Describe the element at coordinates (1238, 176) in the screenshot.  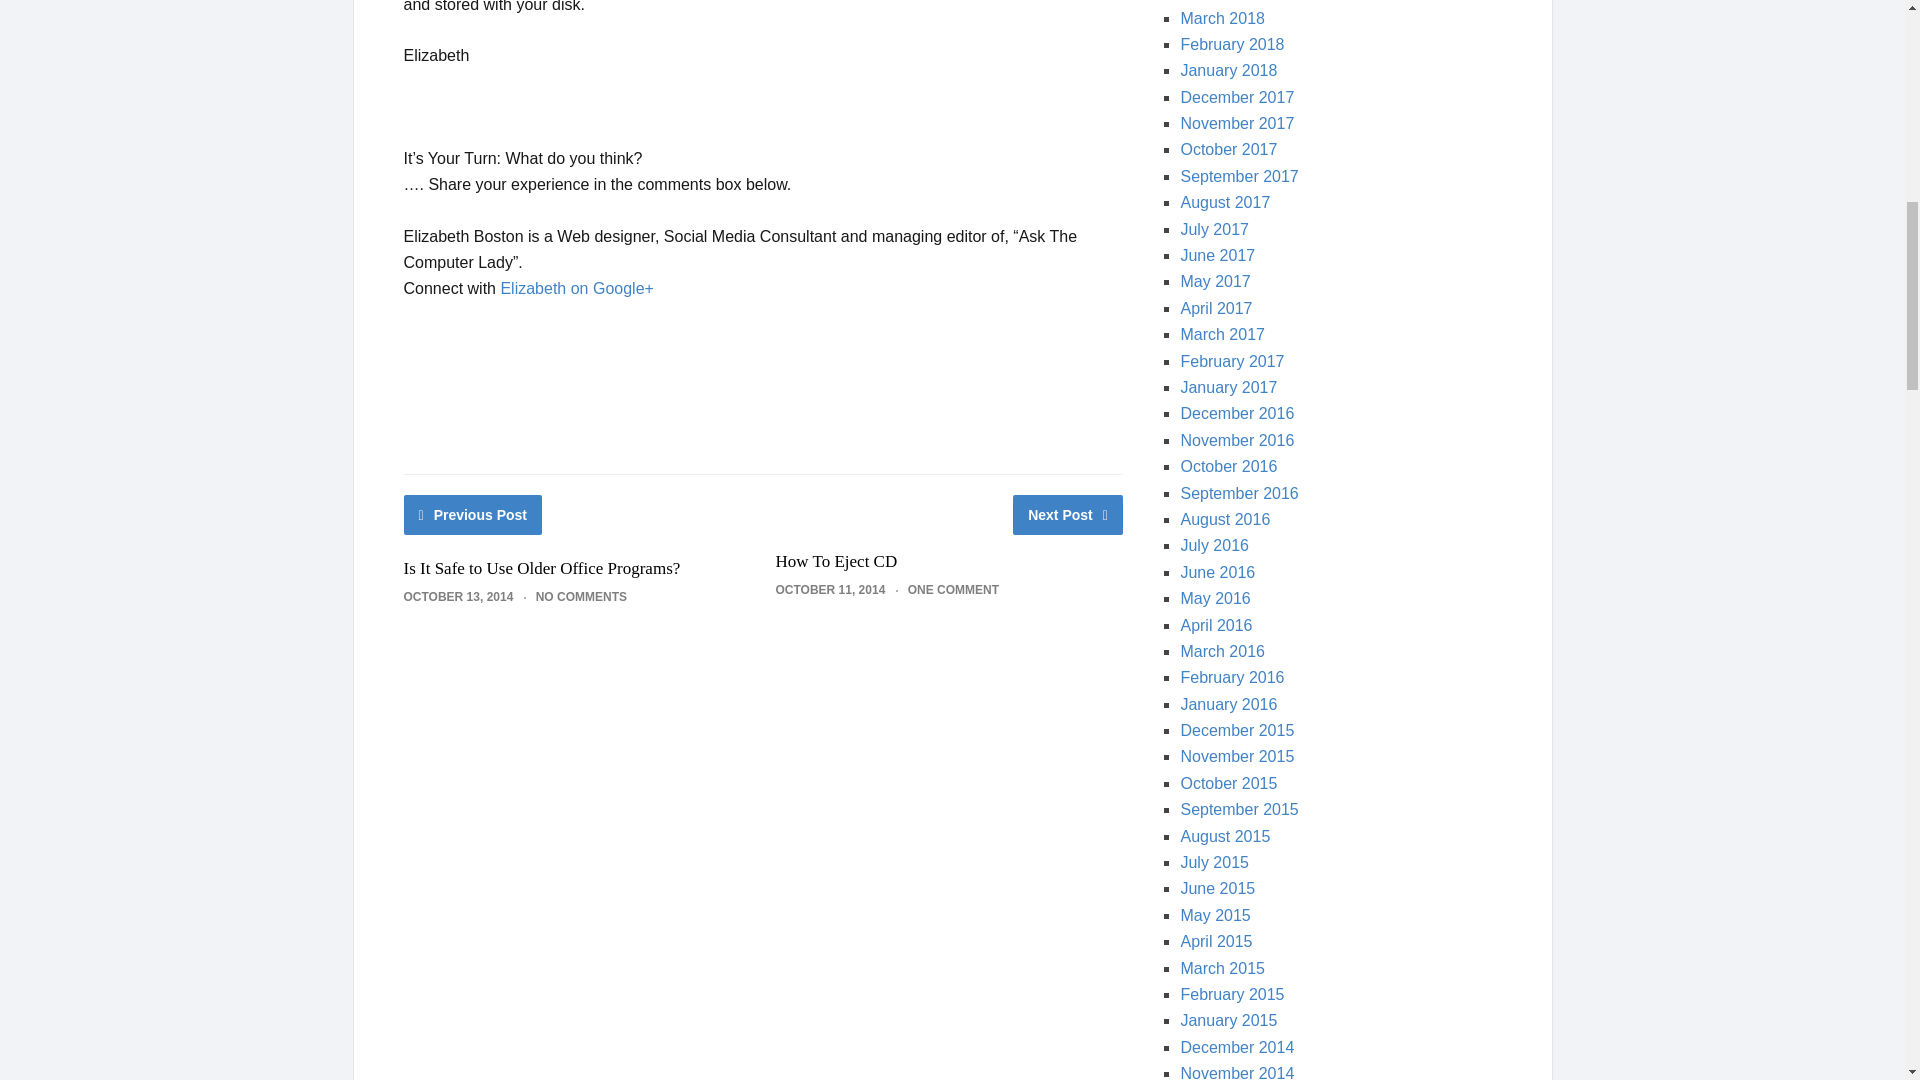
I see `September 2017` at that location.